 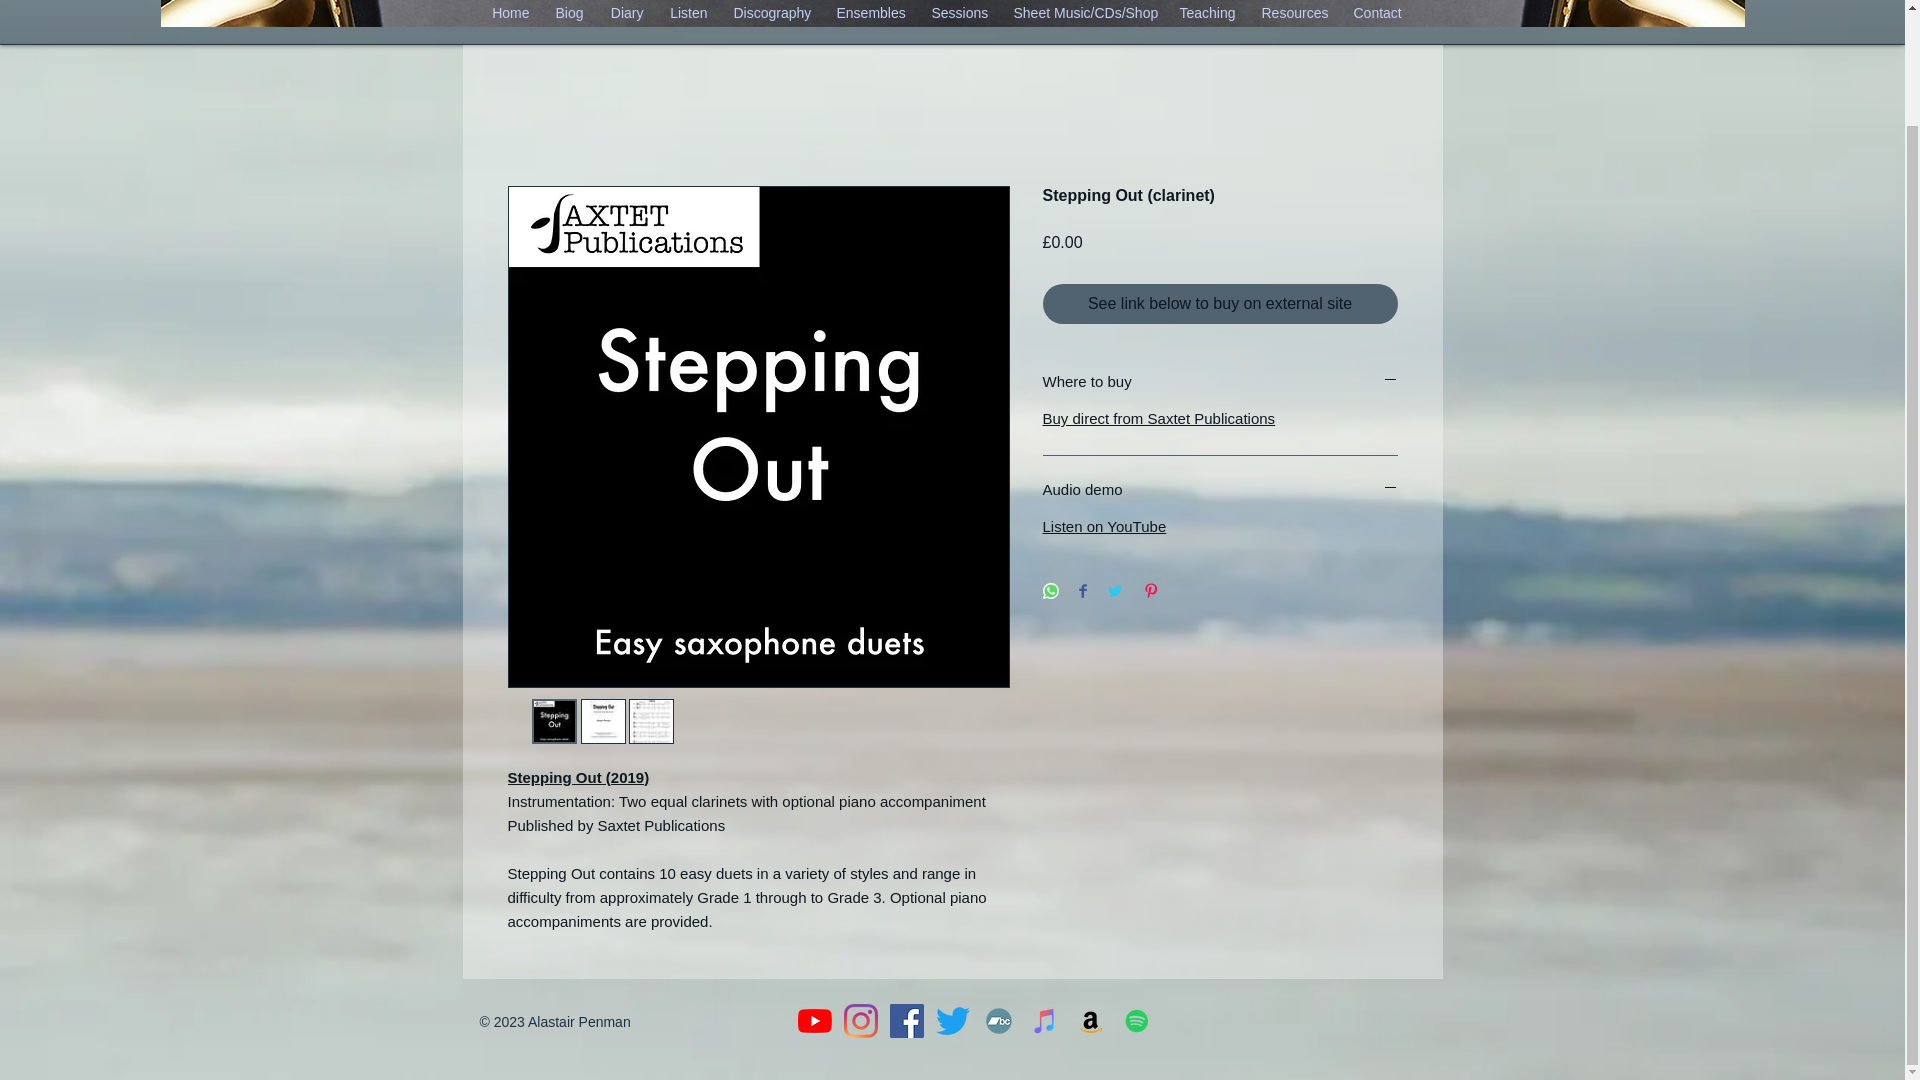 What do you see at coordinates (568, 14) in the screenshot?
I see `Biog` at bounding box center [568, 14].